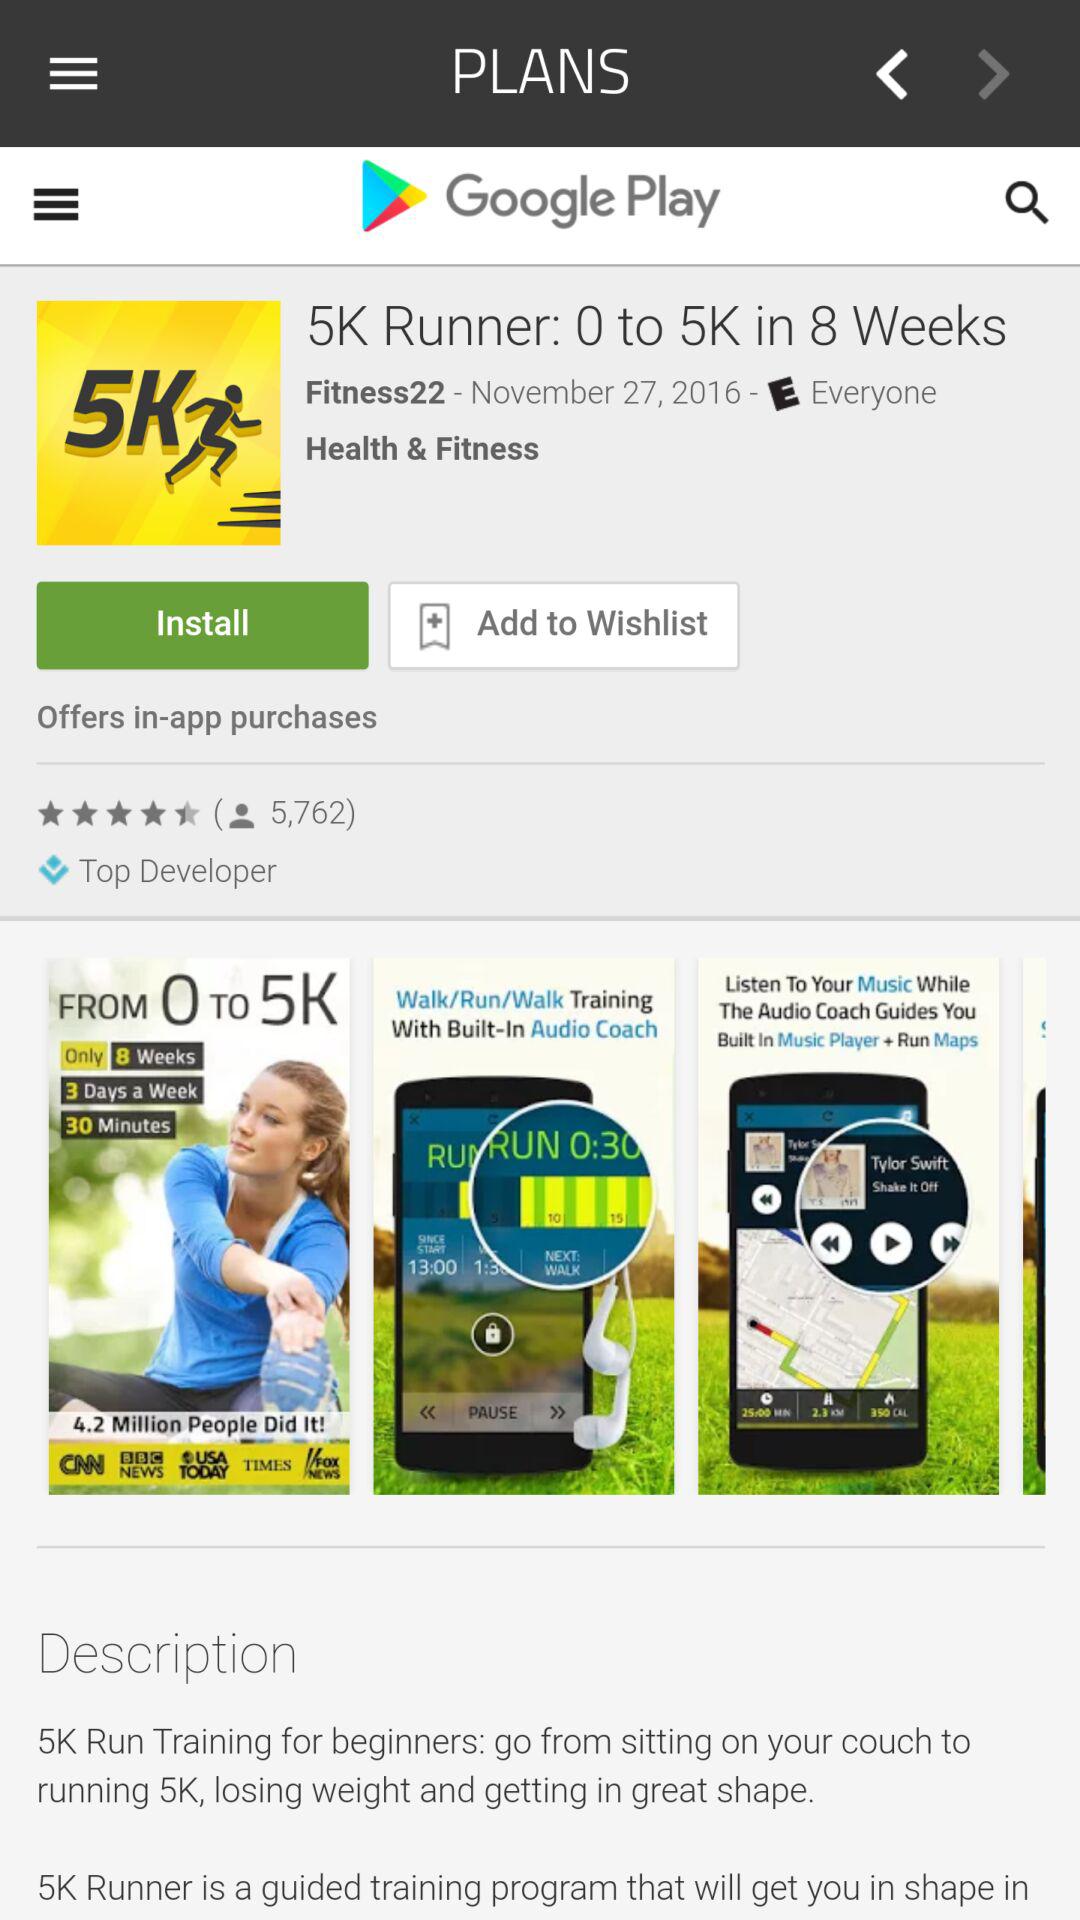 This screenshot has height=1920, width=1080. I want to click on previews button, so click(891, 74).